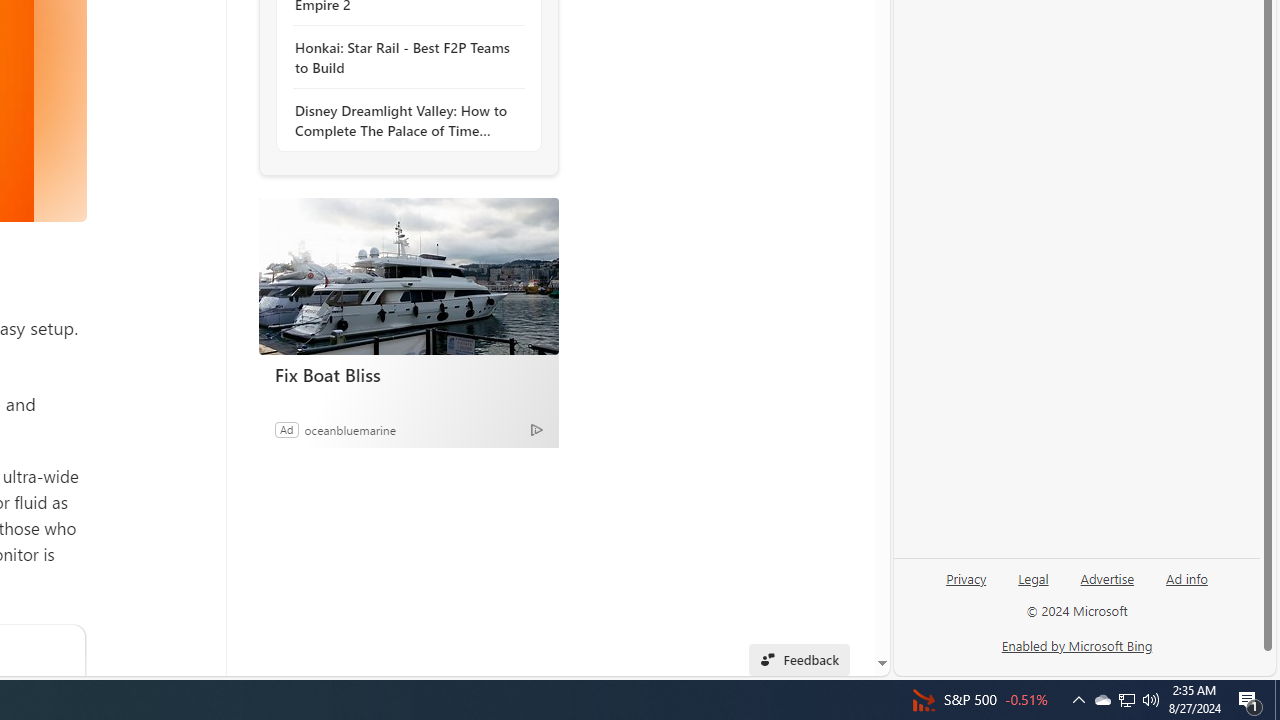 The image size is (1280, 720). Describe the element at coordinates (408, 276) in the screenshot. I see `Fix Boat Bliss` at that location.